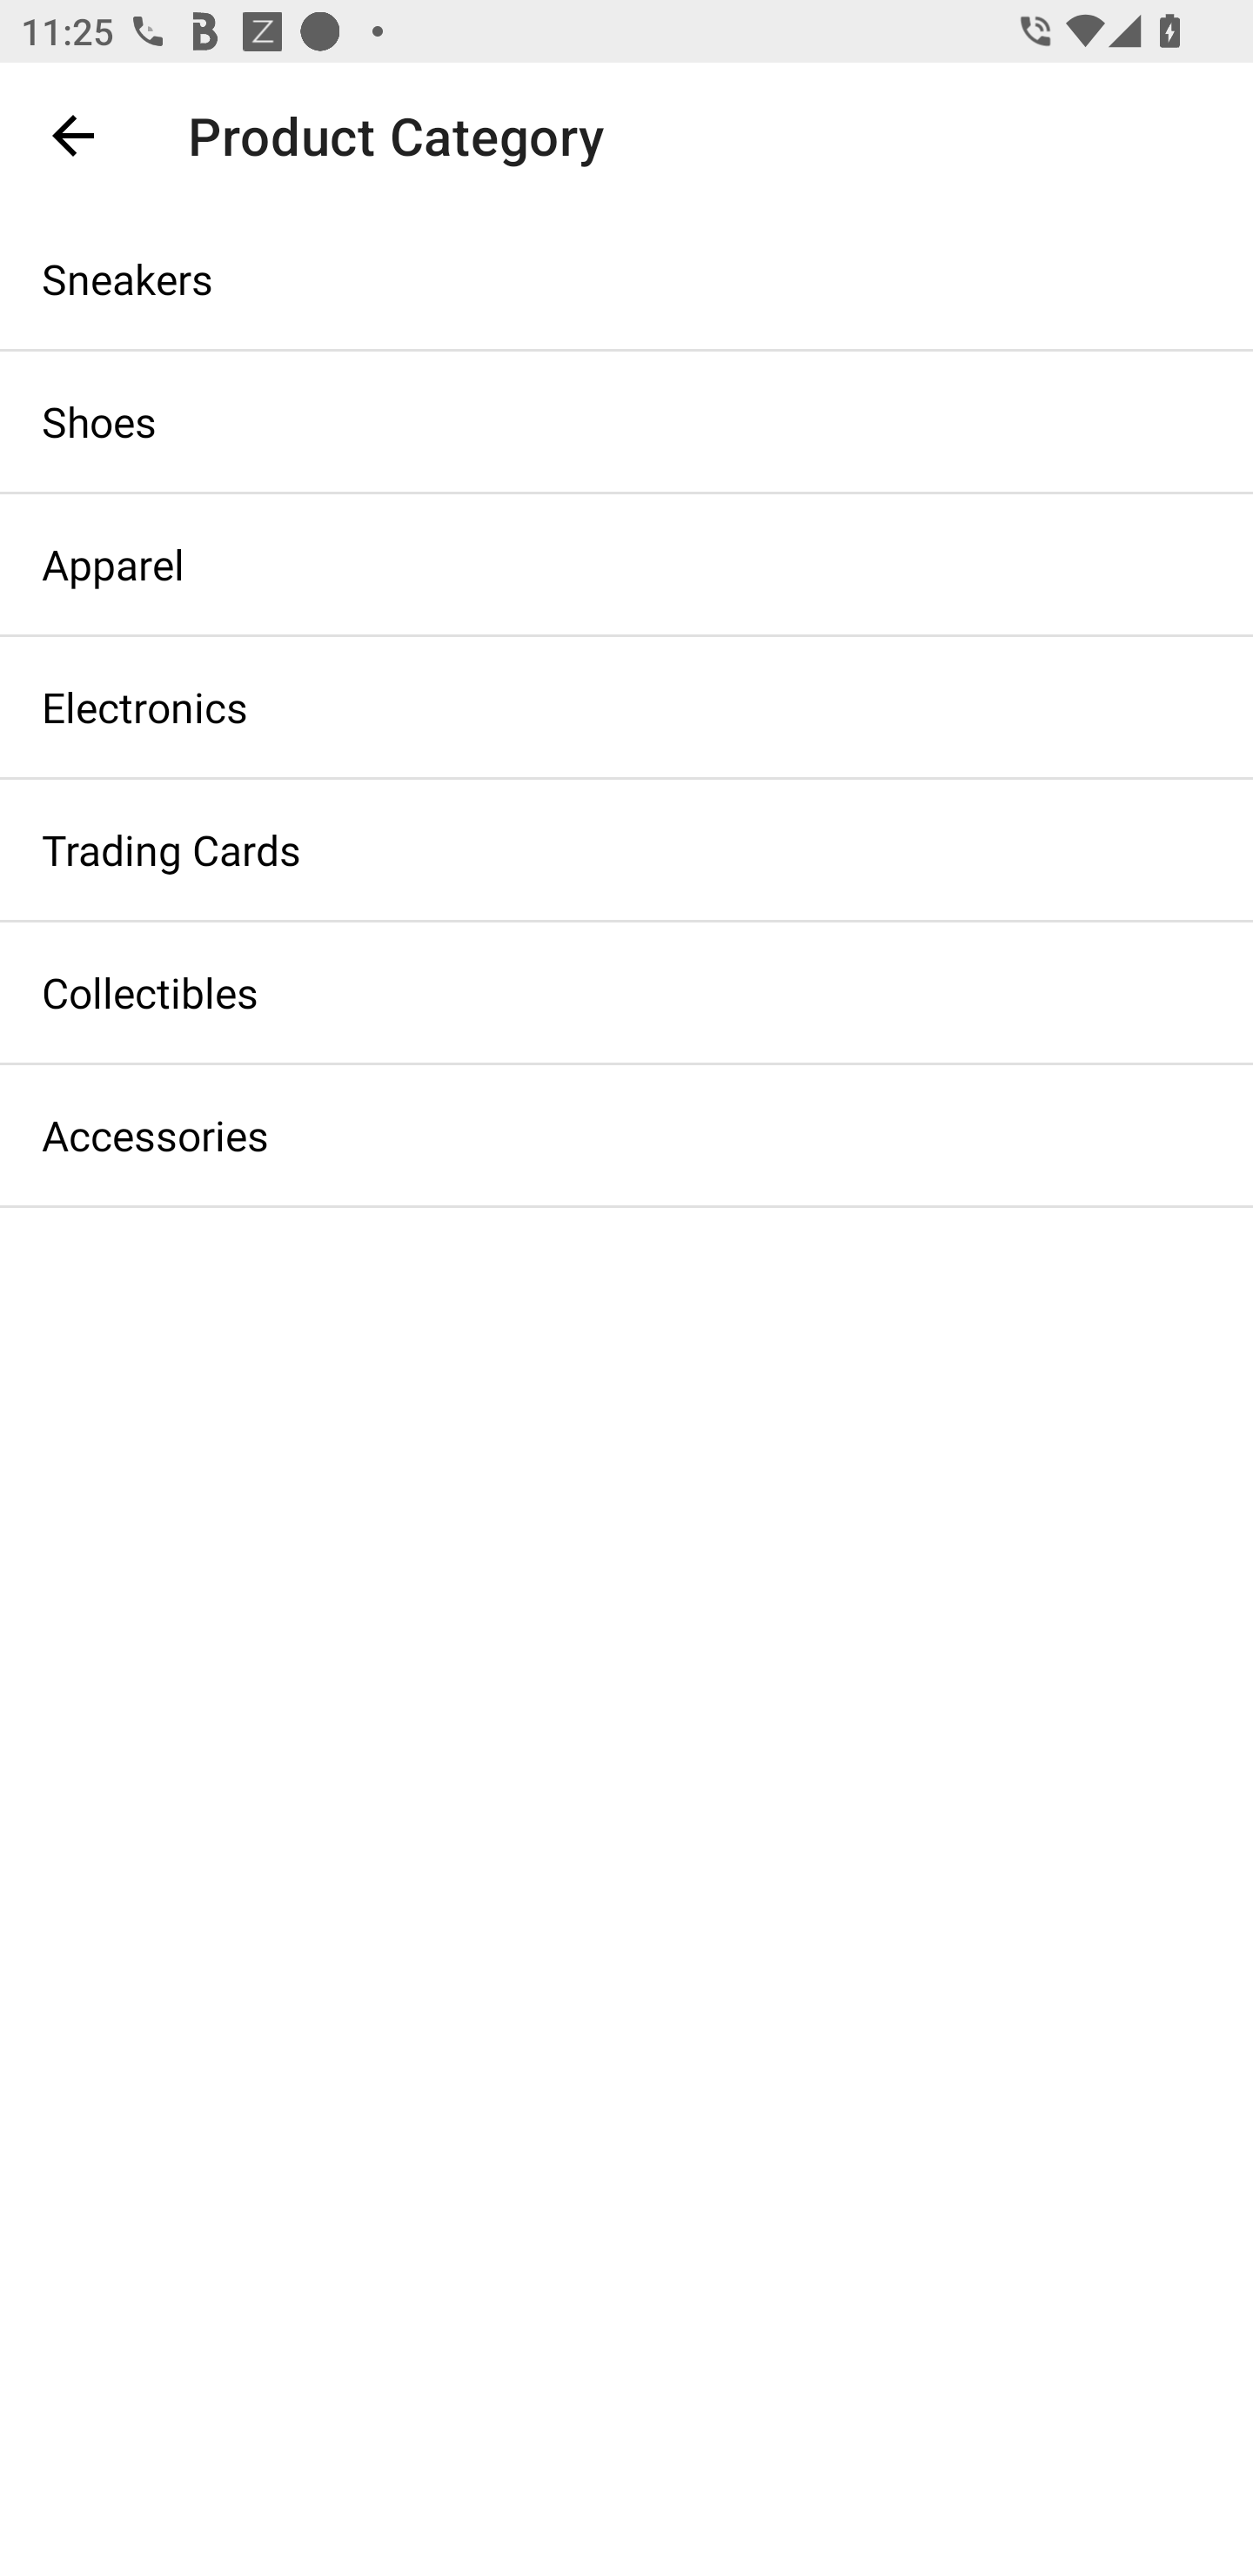 The height and width of the screenshot is (2576, 1253). Describe the element at coordinates (626, 991) in the screenshot. I see `Collectibles` at that location.